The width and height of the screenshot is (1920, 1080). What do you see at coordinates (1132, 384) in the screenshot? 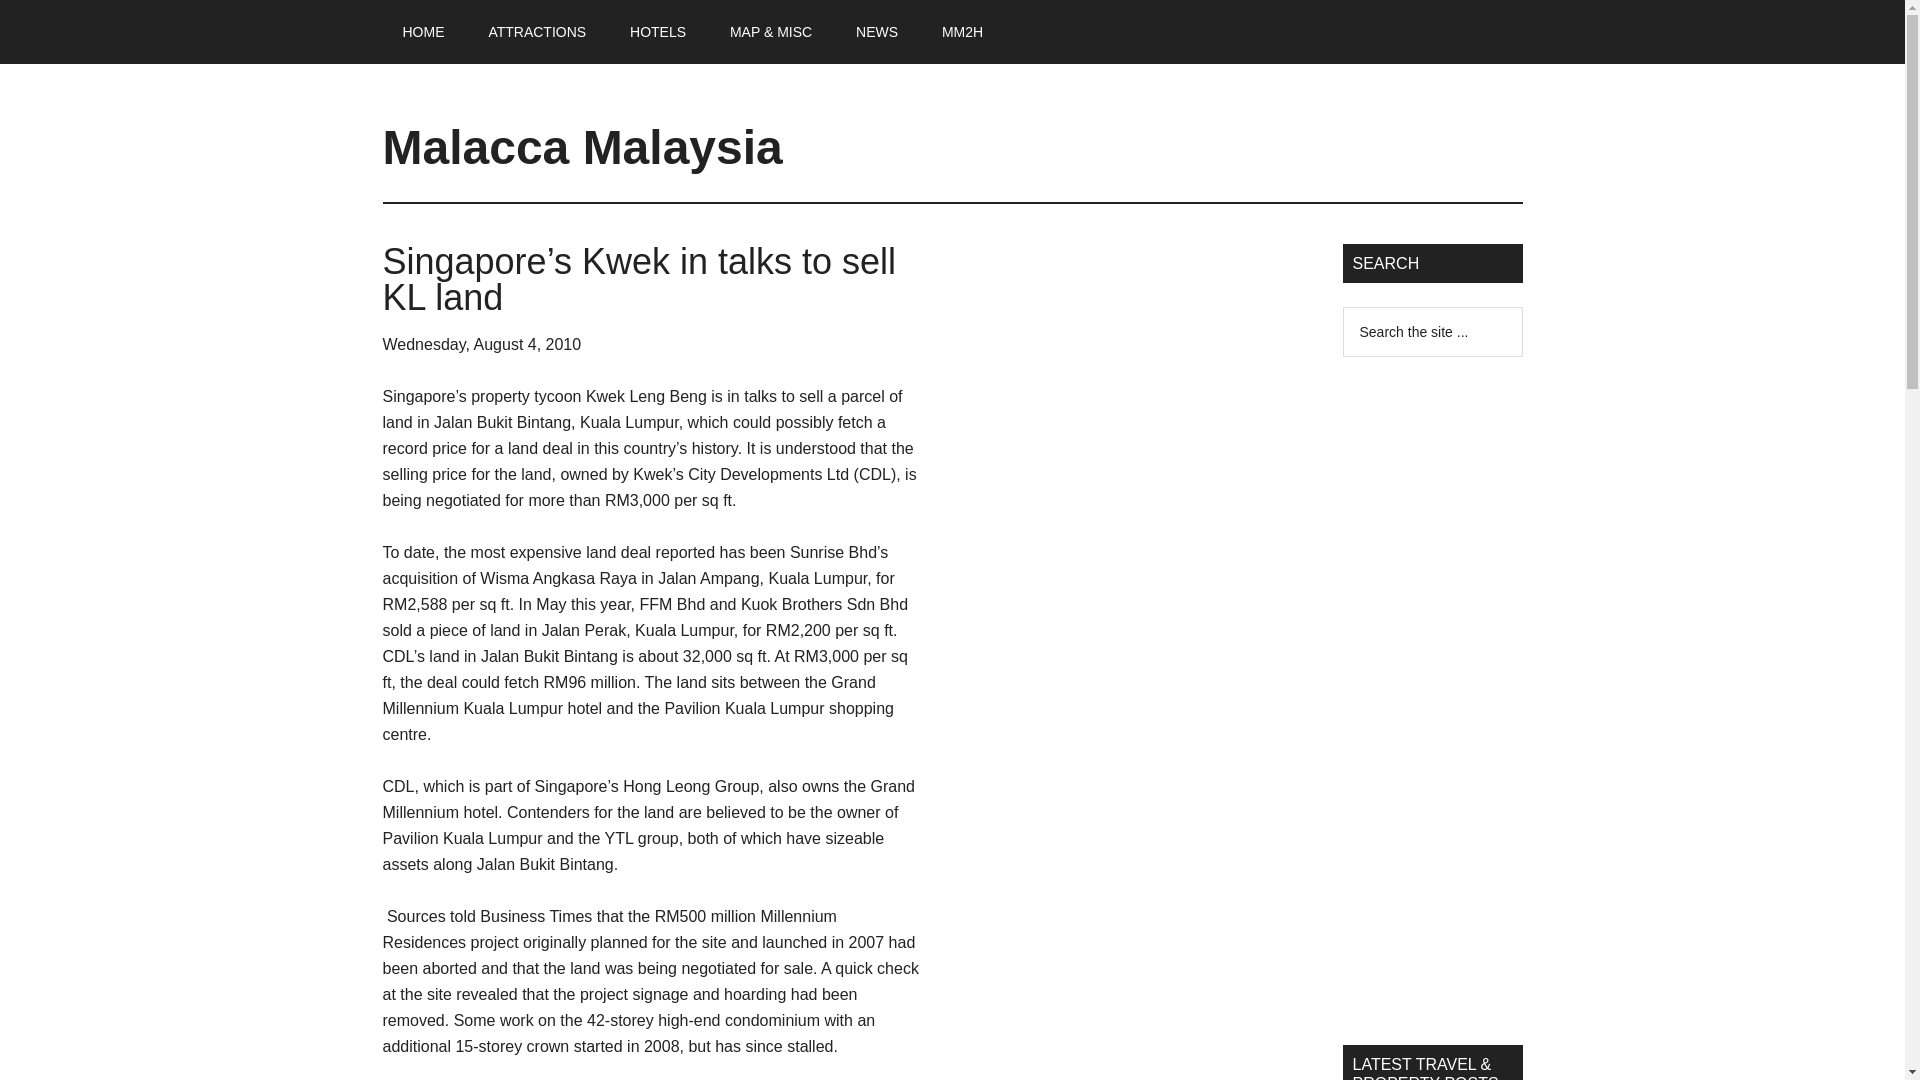
I see `Advertisement` at bounding box center [1132, 384].